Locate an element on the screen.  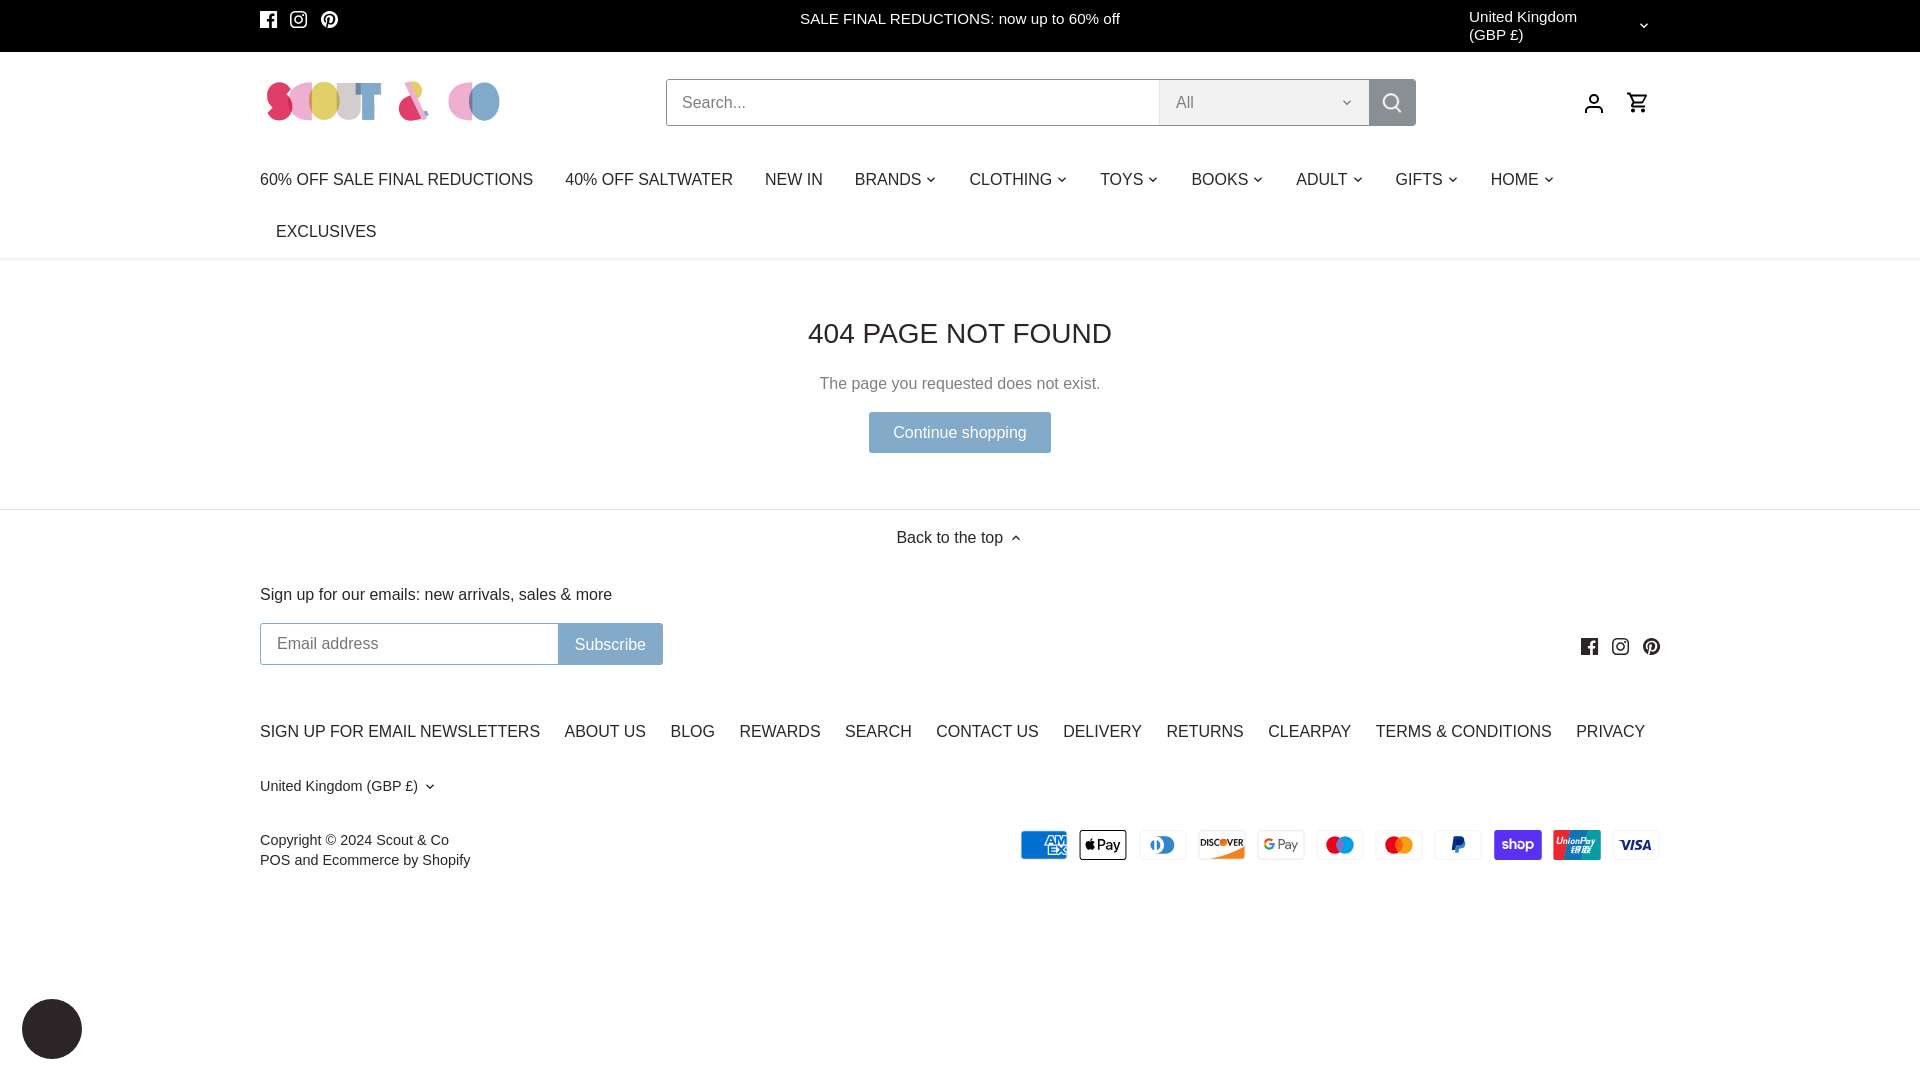
Subscribe is located at coordinates (610, 644).